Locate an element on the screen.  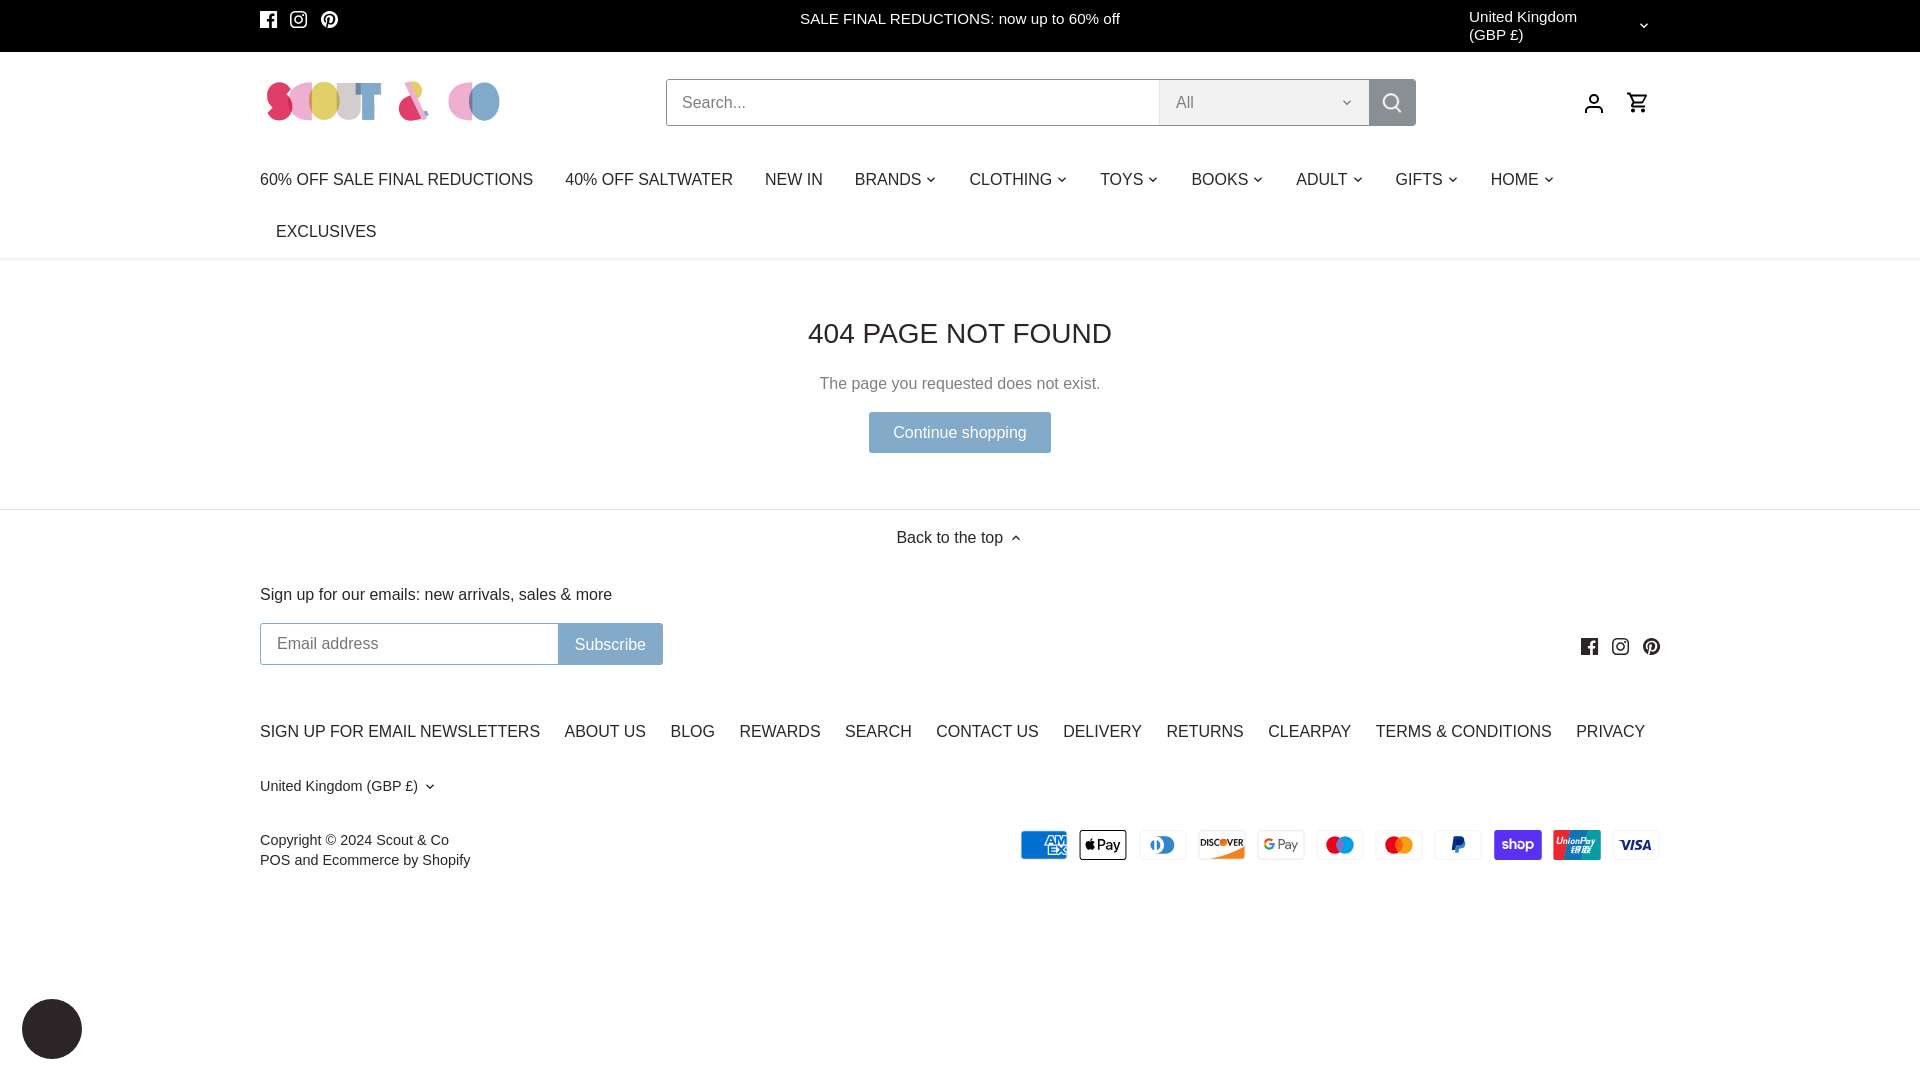
Subscribe is located at coordinates (610, 644).